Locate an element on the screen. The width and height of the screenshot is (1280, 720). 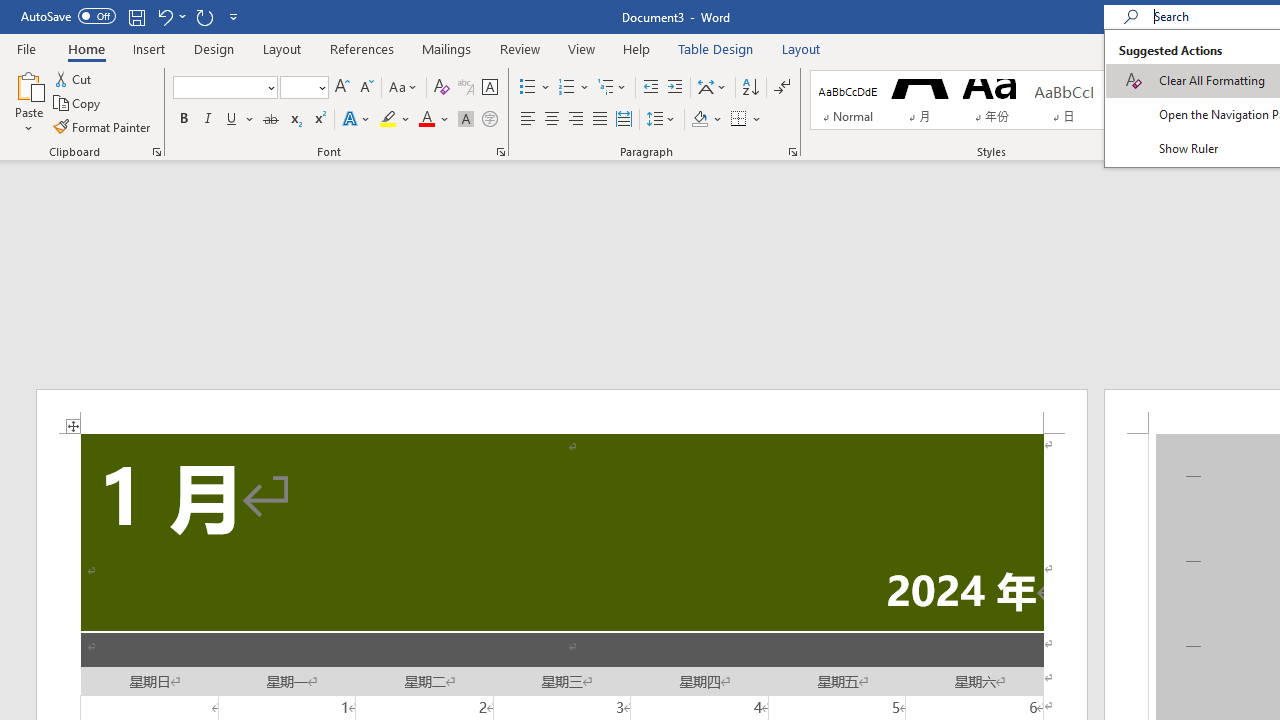
Underline is located at coordinates (232, 120).